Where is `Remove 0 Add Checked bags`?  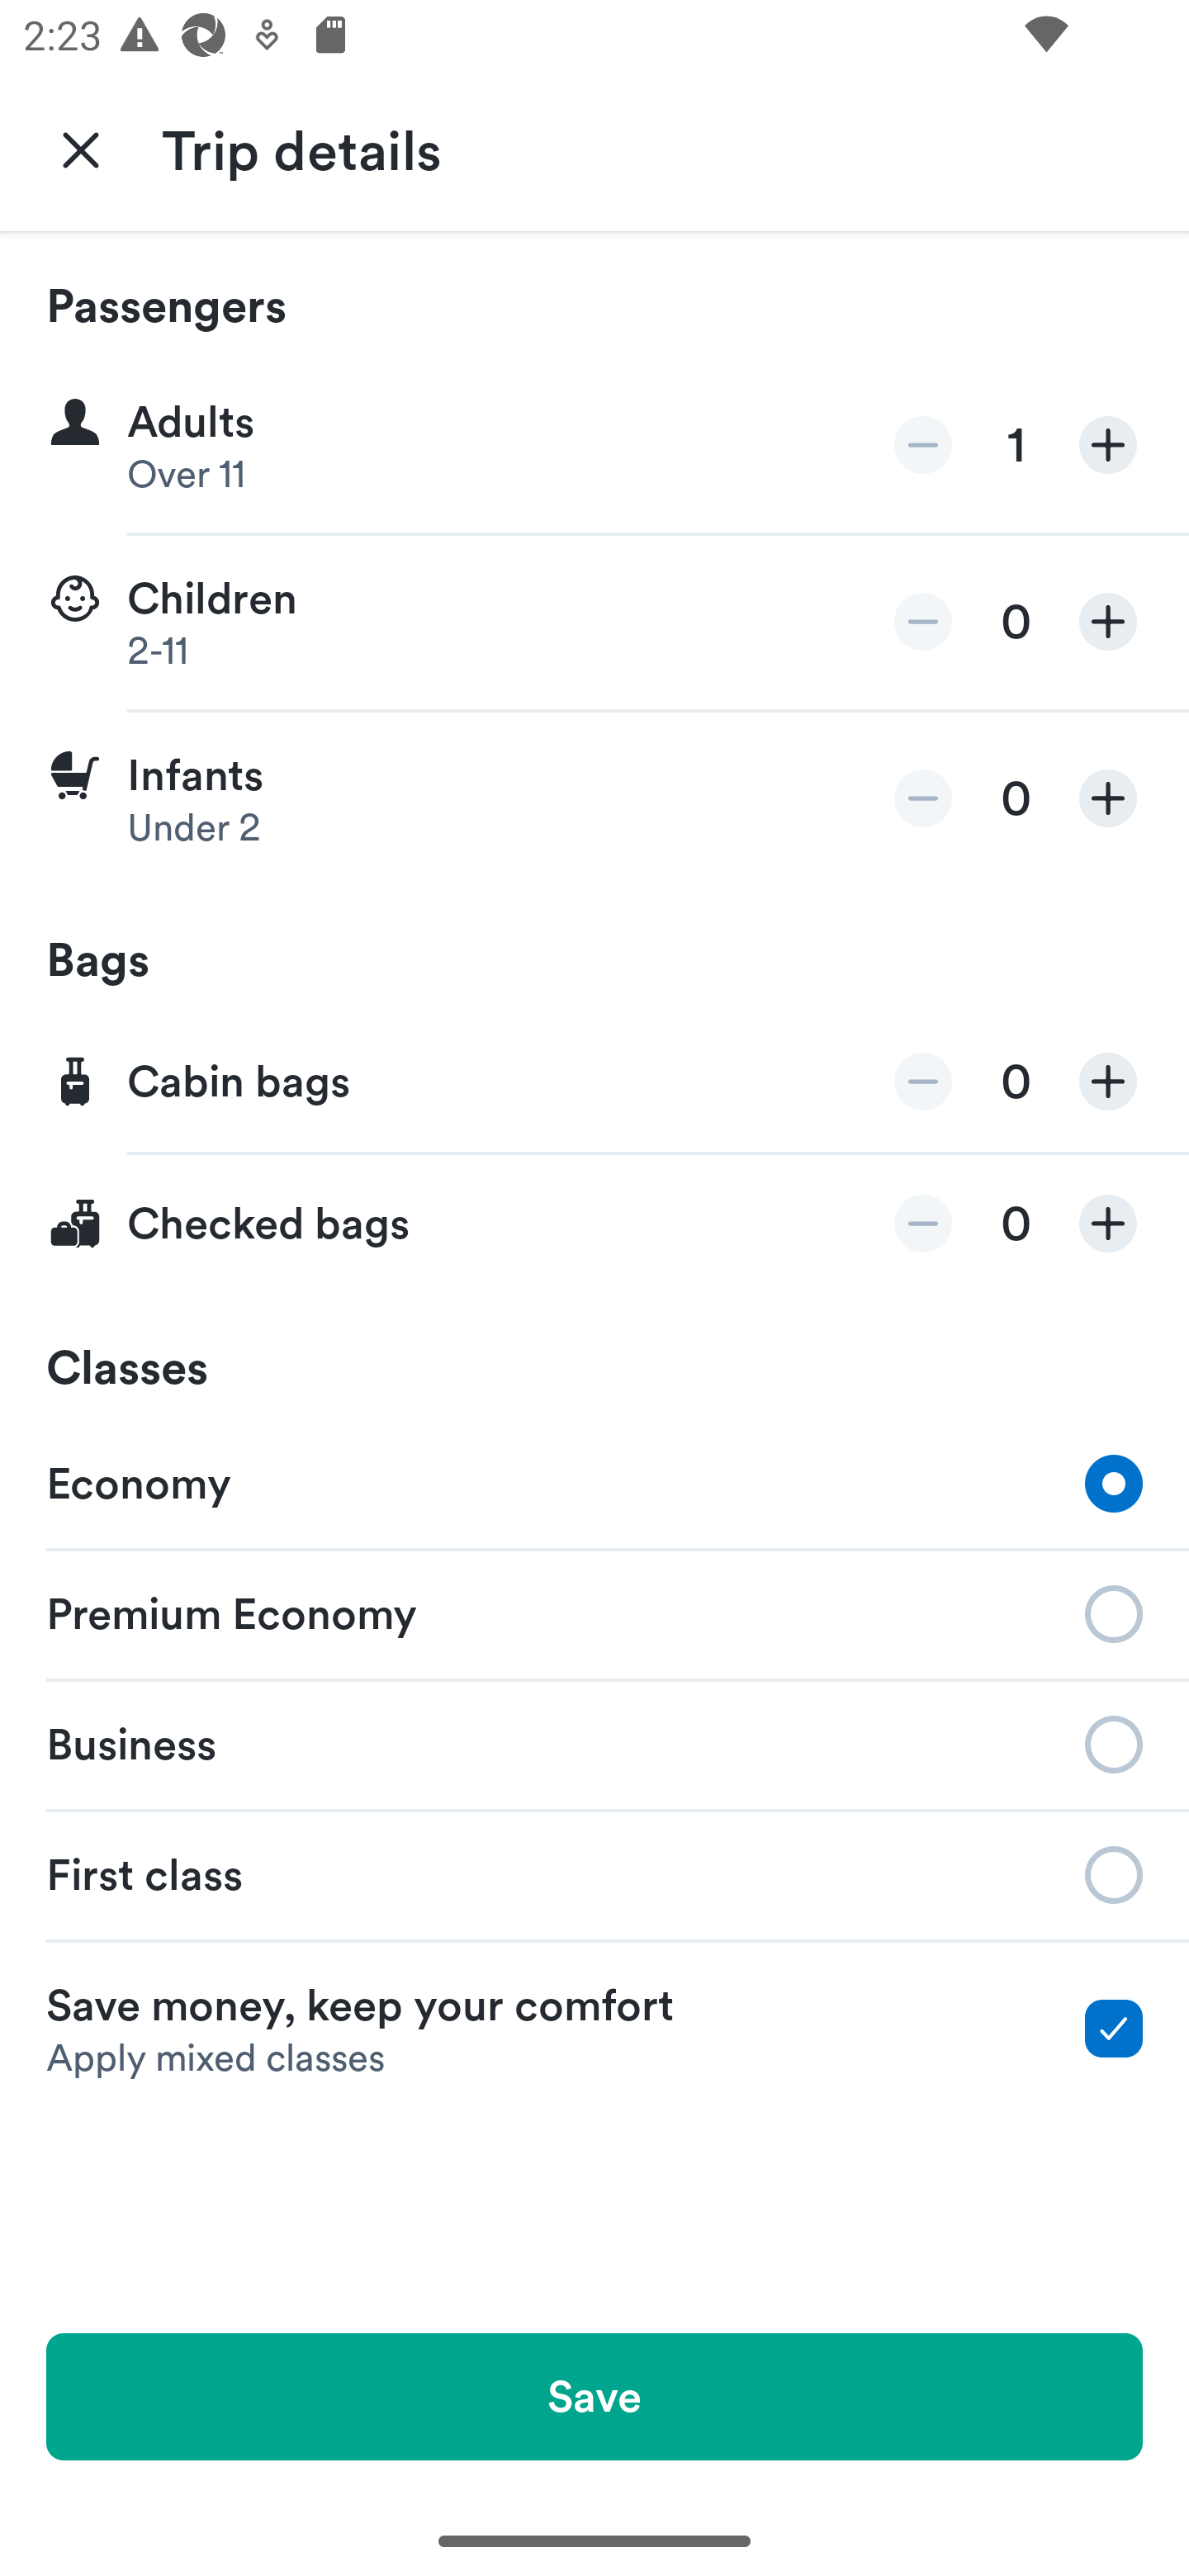 Remove 0 Add Checked bags is located at coordinates (594, 1224).